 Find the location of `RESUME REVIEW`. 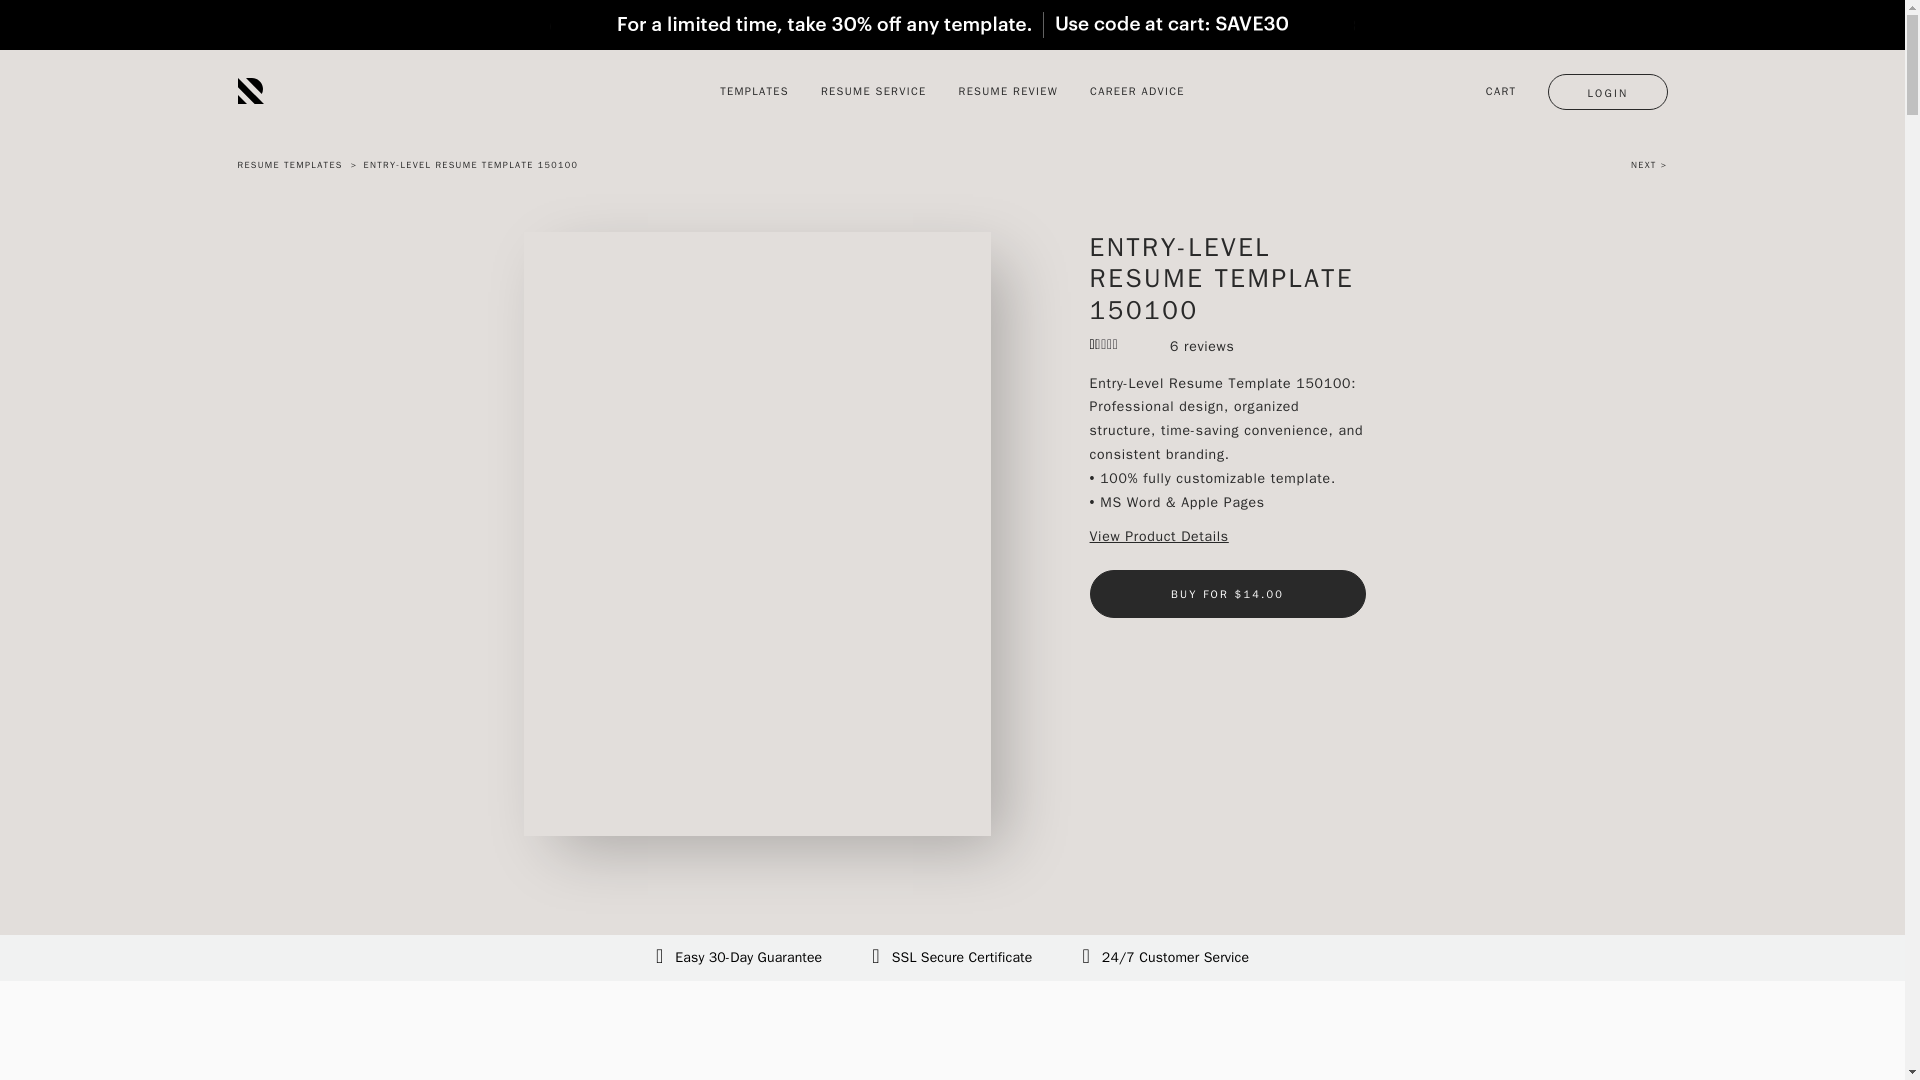

RESUME REVIEW is located at coordinates (1008, 90).